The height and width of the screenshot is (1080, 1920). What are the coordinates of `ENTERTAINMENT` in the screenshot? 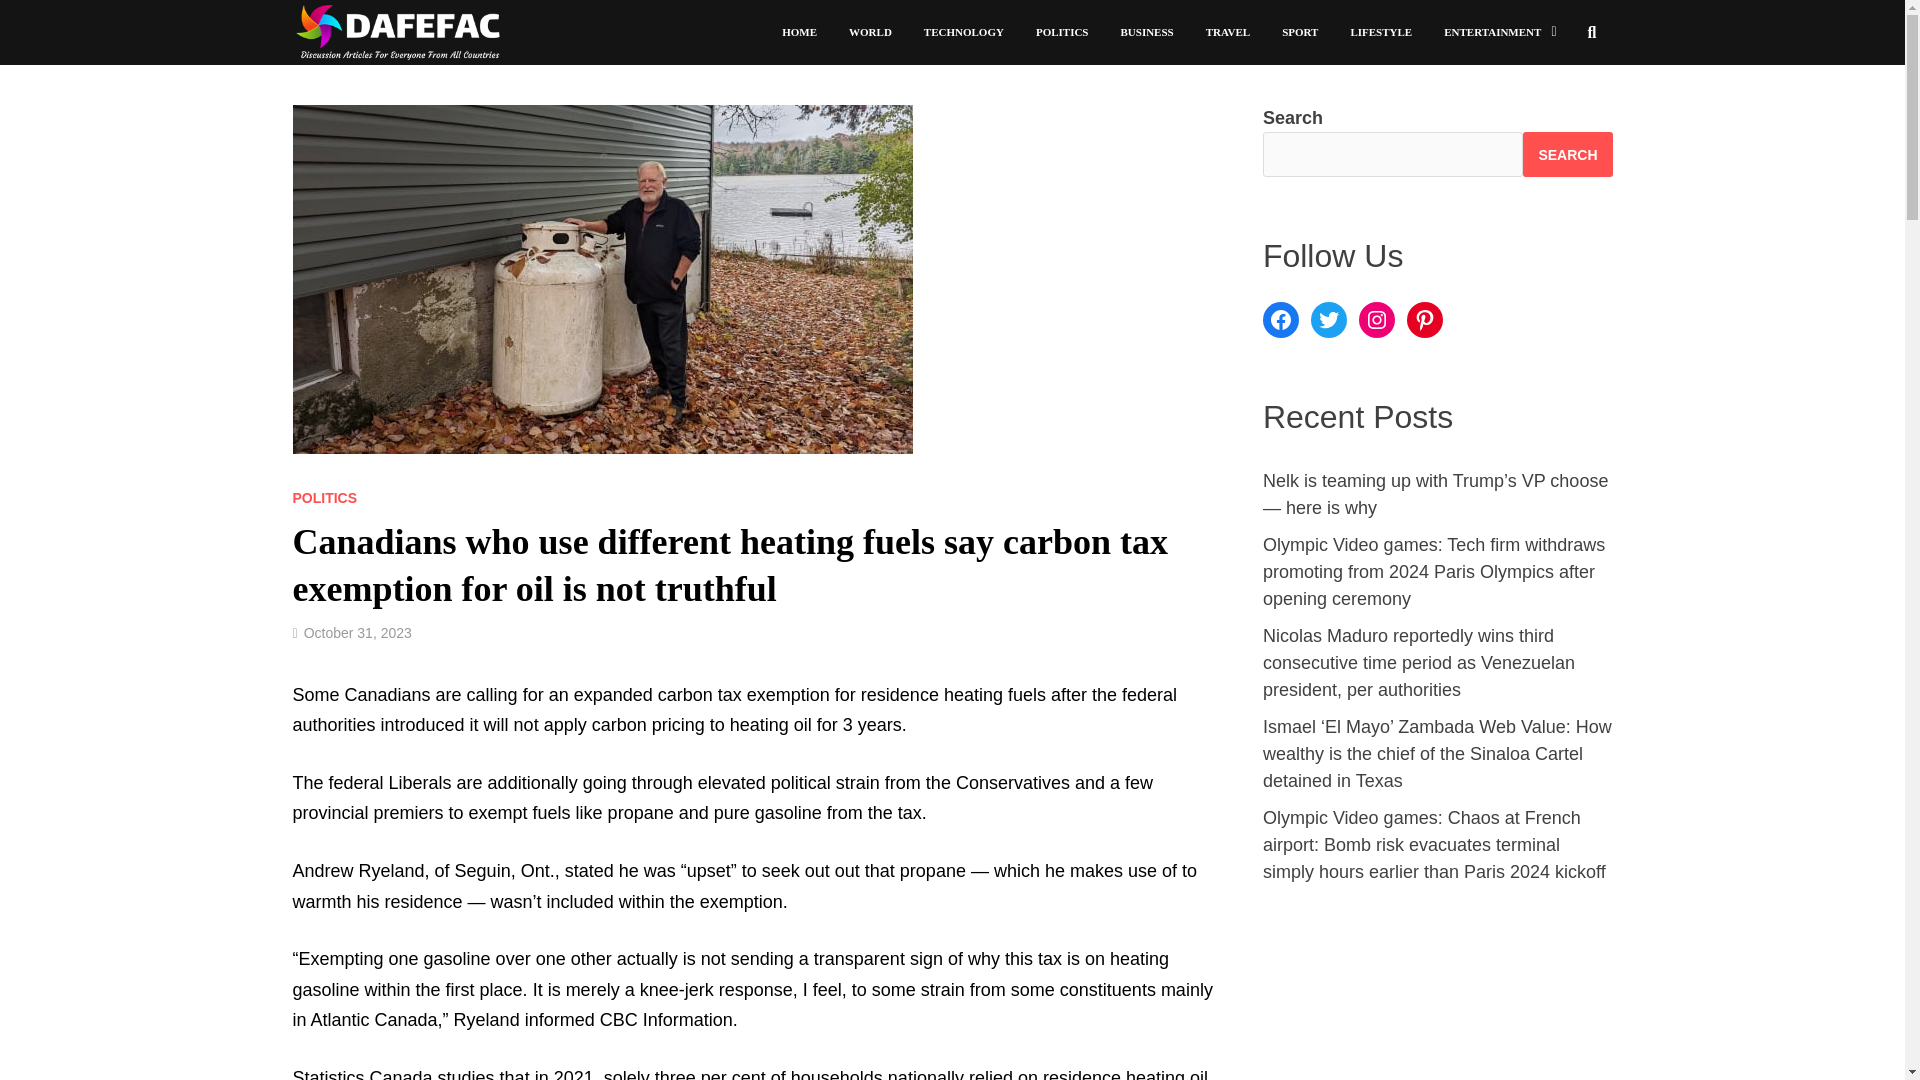 It's located at (1500, 32).